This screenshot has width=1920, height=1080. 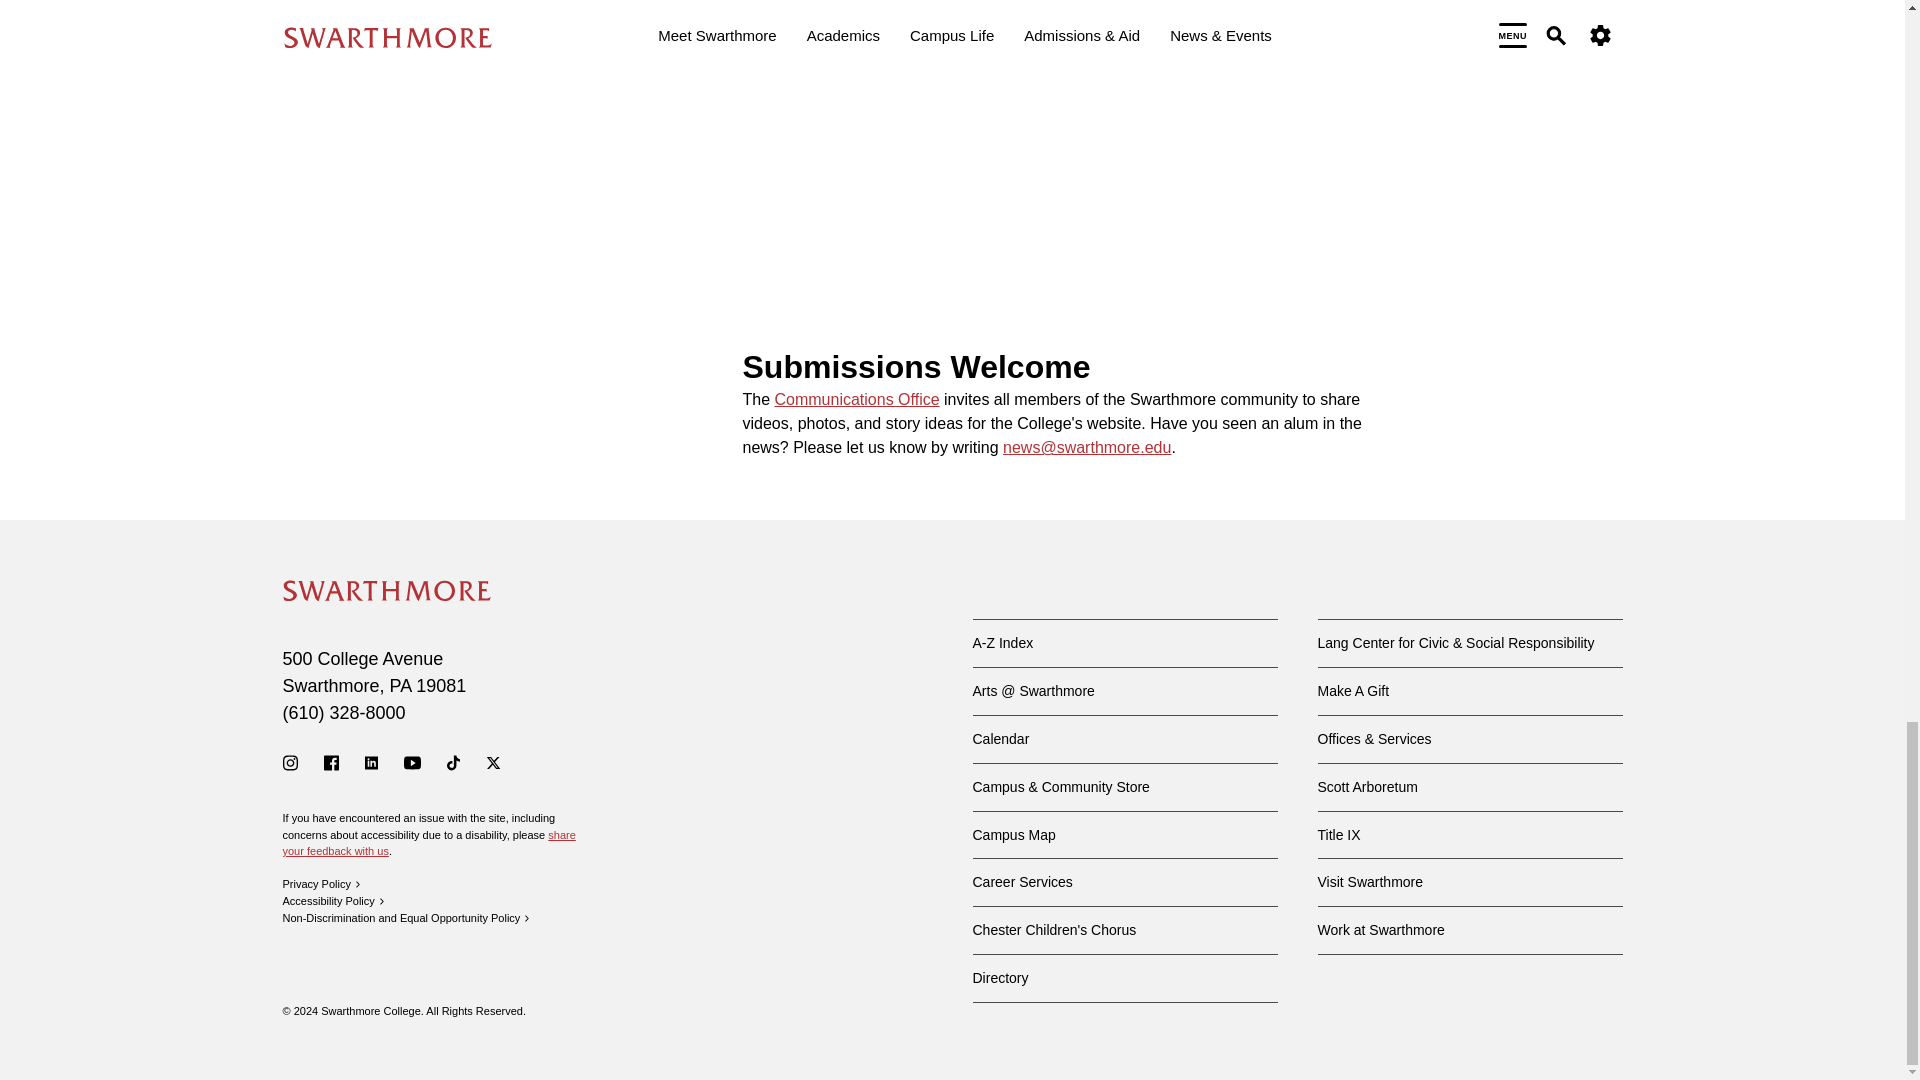 What do you see at coordinates (412, 762) in the screenshot?
I see `YouTube` at bounding box center [412, 762].